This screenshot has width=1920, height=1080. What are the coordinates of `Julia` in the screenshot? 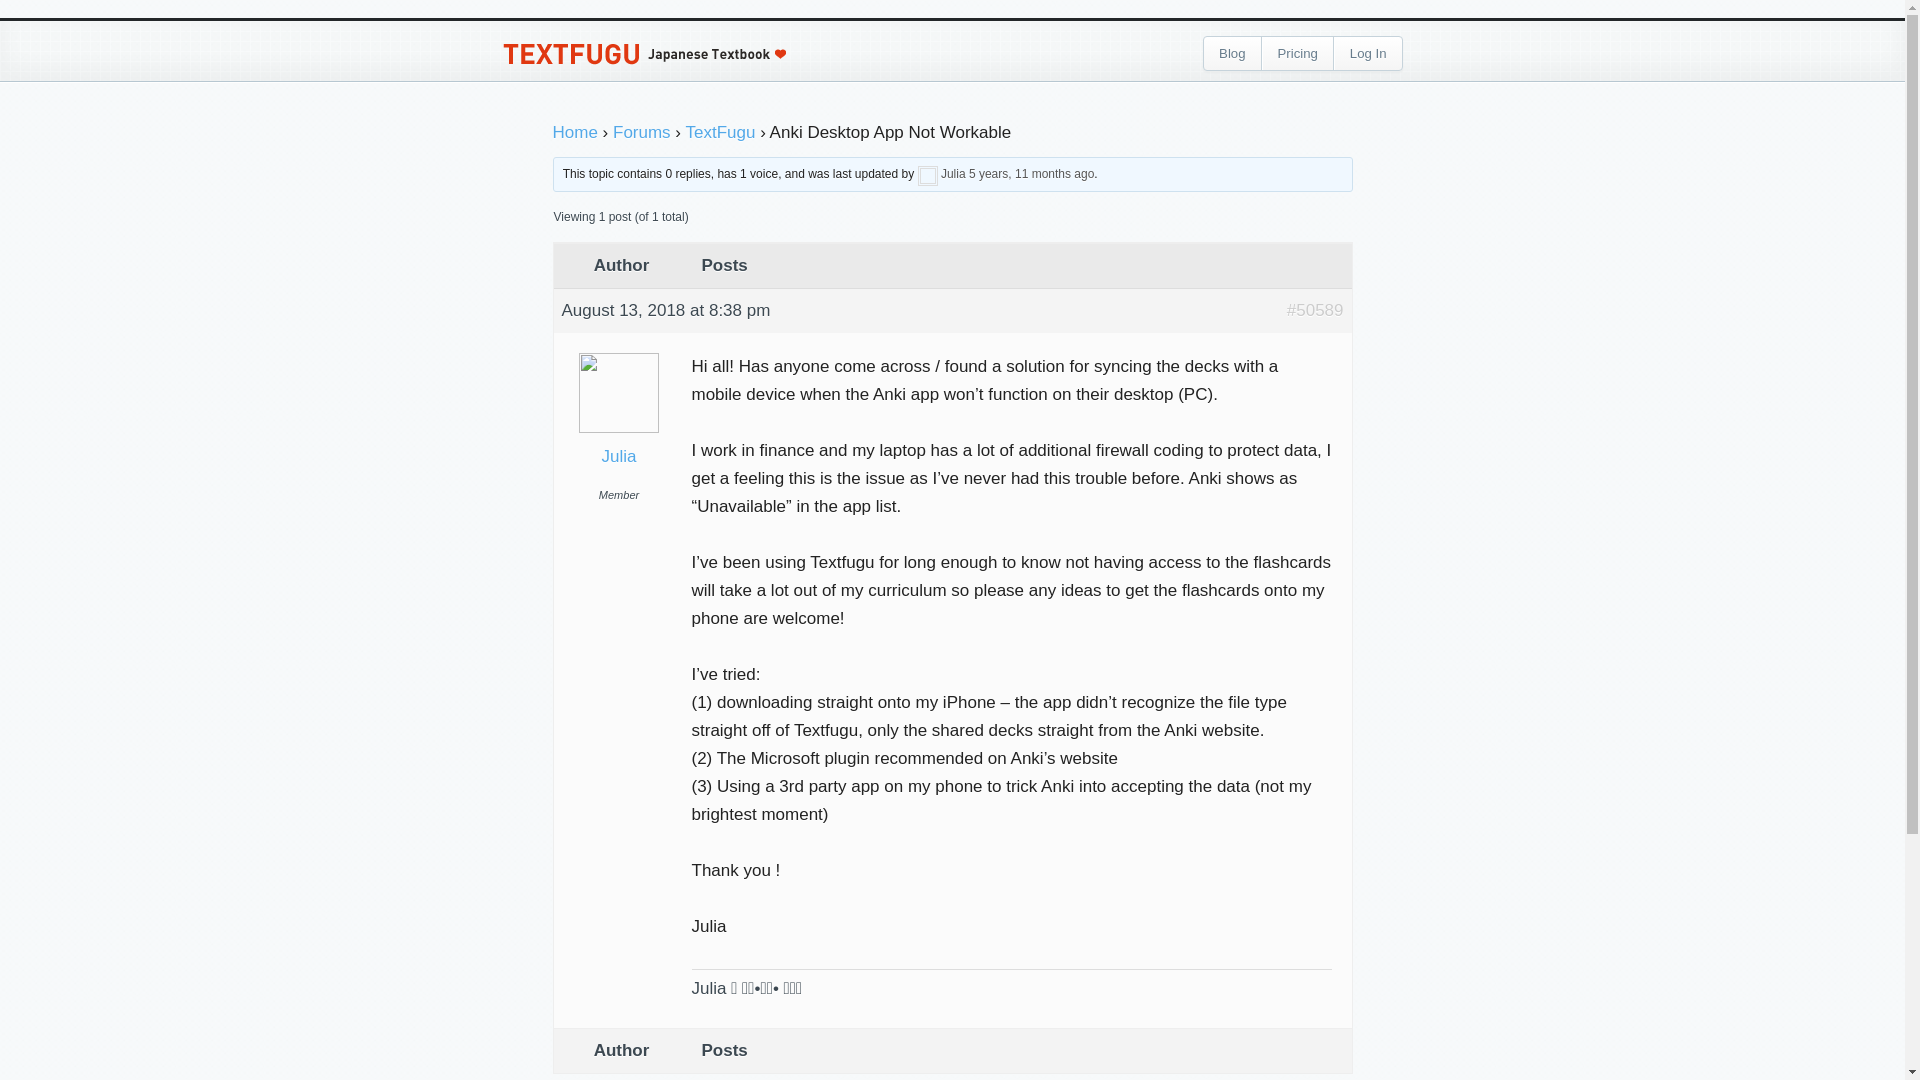 It's located at (620, 456).